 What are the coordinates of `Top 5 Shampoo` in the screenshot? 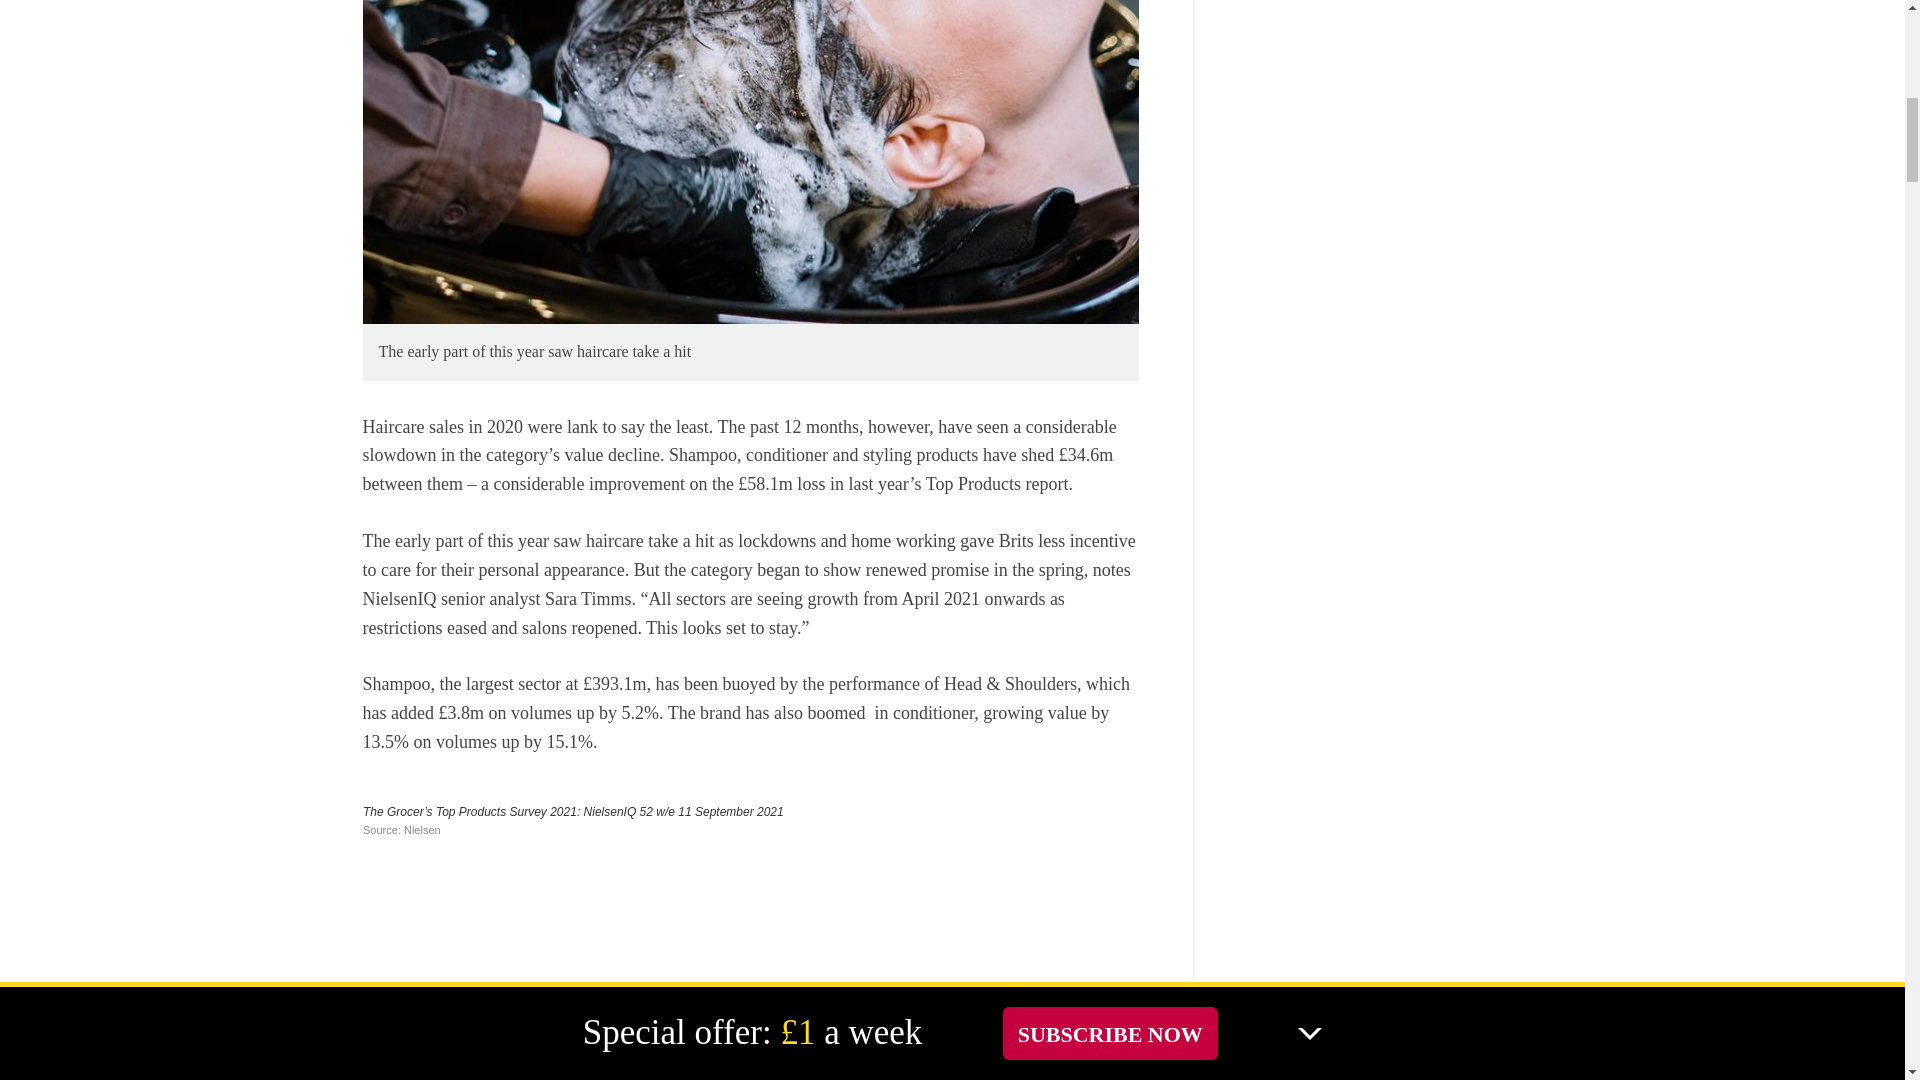 It's located at (750, 932).